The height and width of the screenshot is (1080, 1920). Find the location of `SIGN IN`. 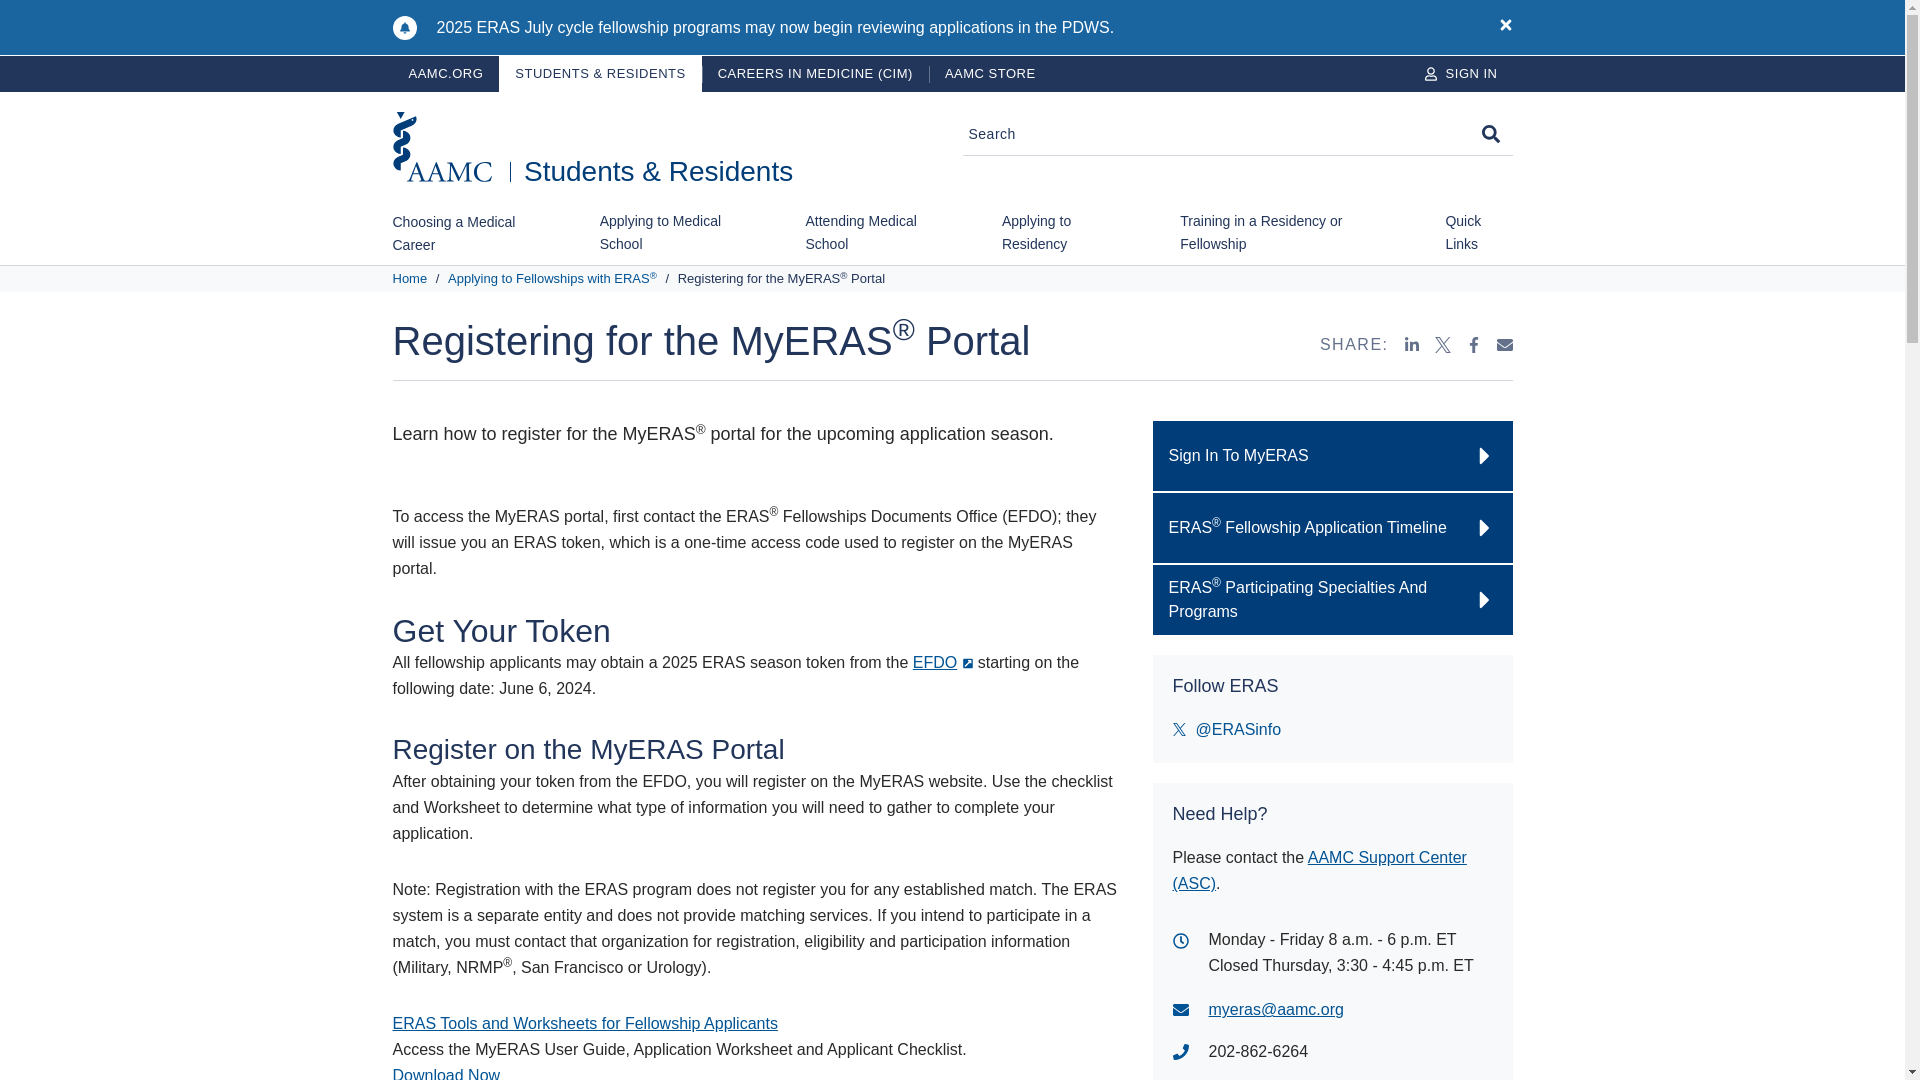

SIGN IN is located at coordinates (1460, 74).